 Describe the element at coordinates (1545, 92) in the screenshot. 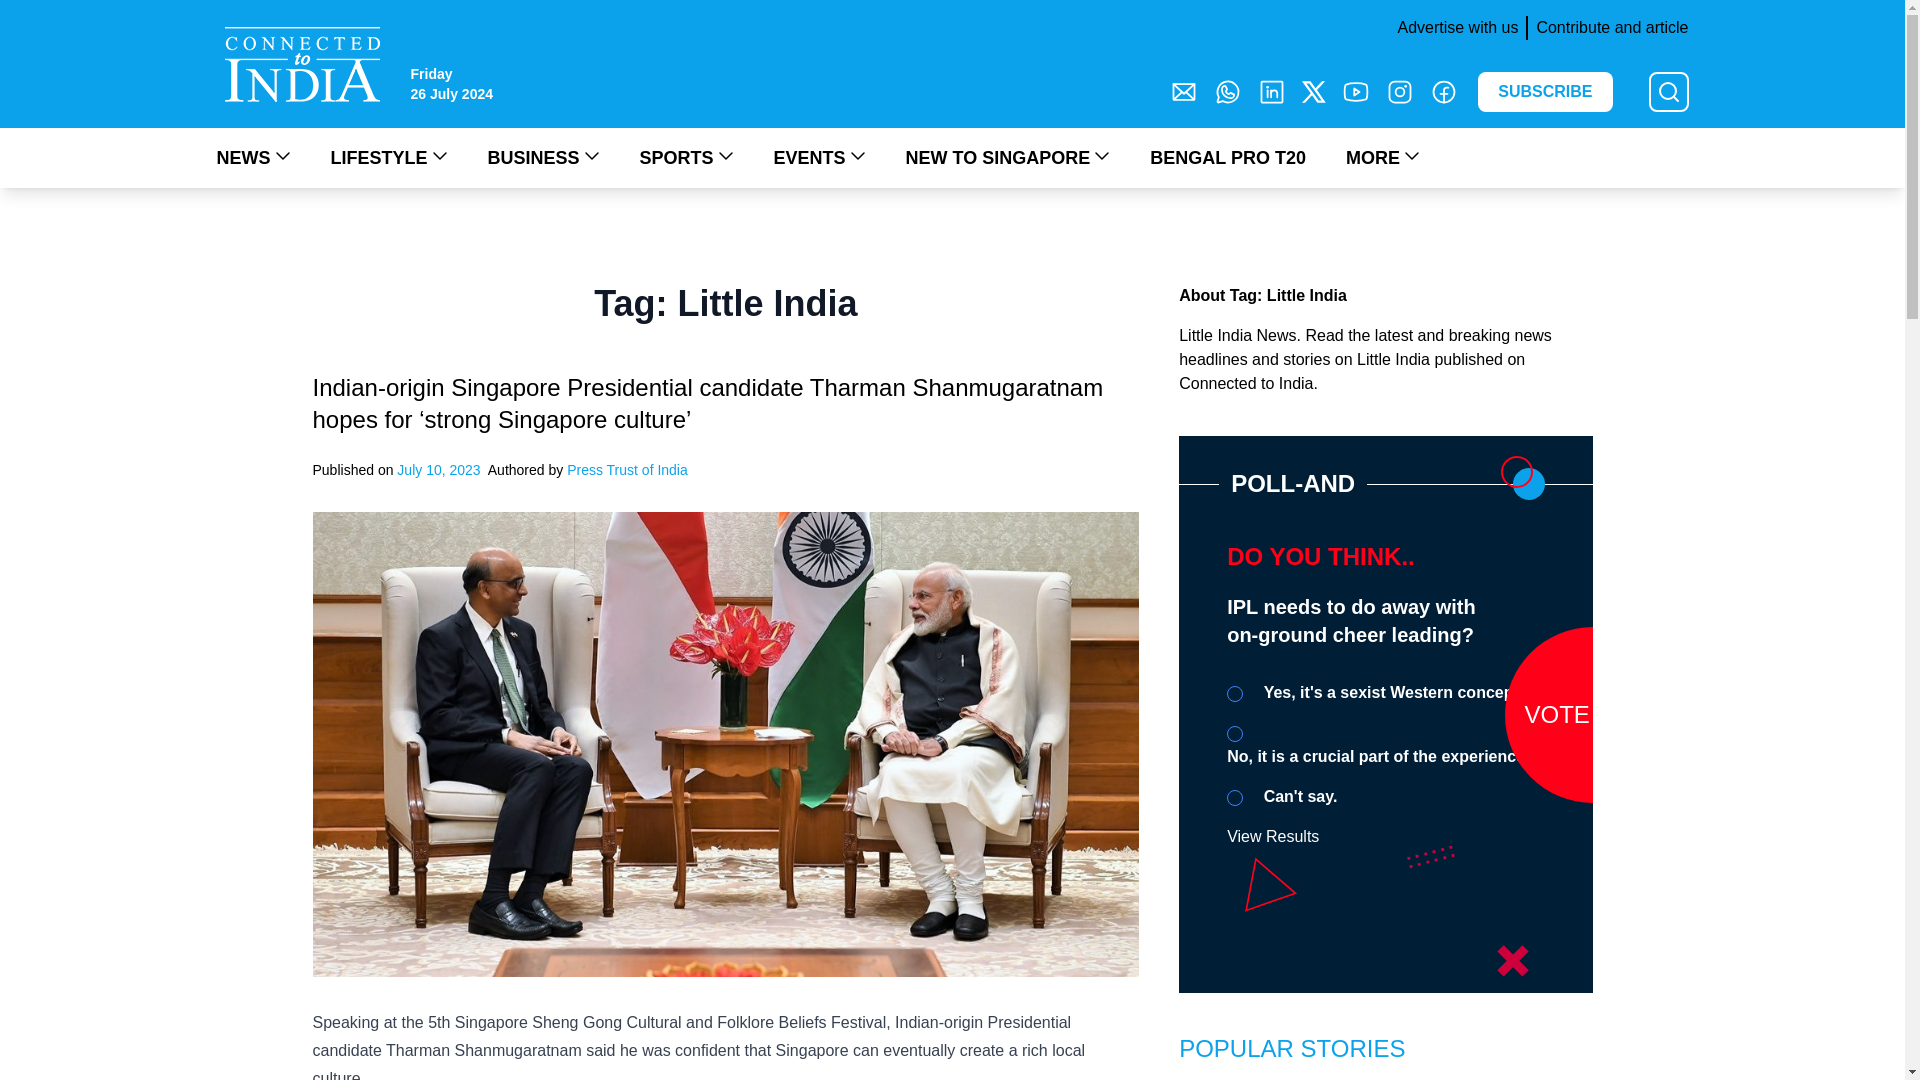

I see `SUBSCRIBE` at that location.